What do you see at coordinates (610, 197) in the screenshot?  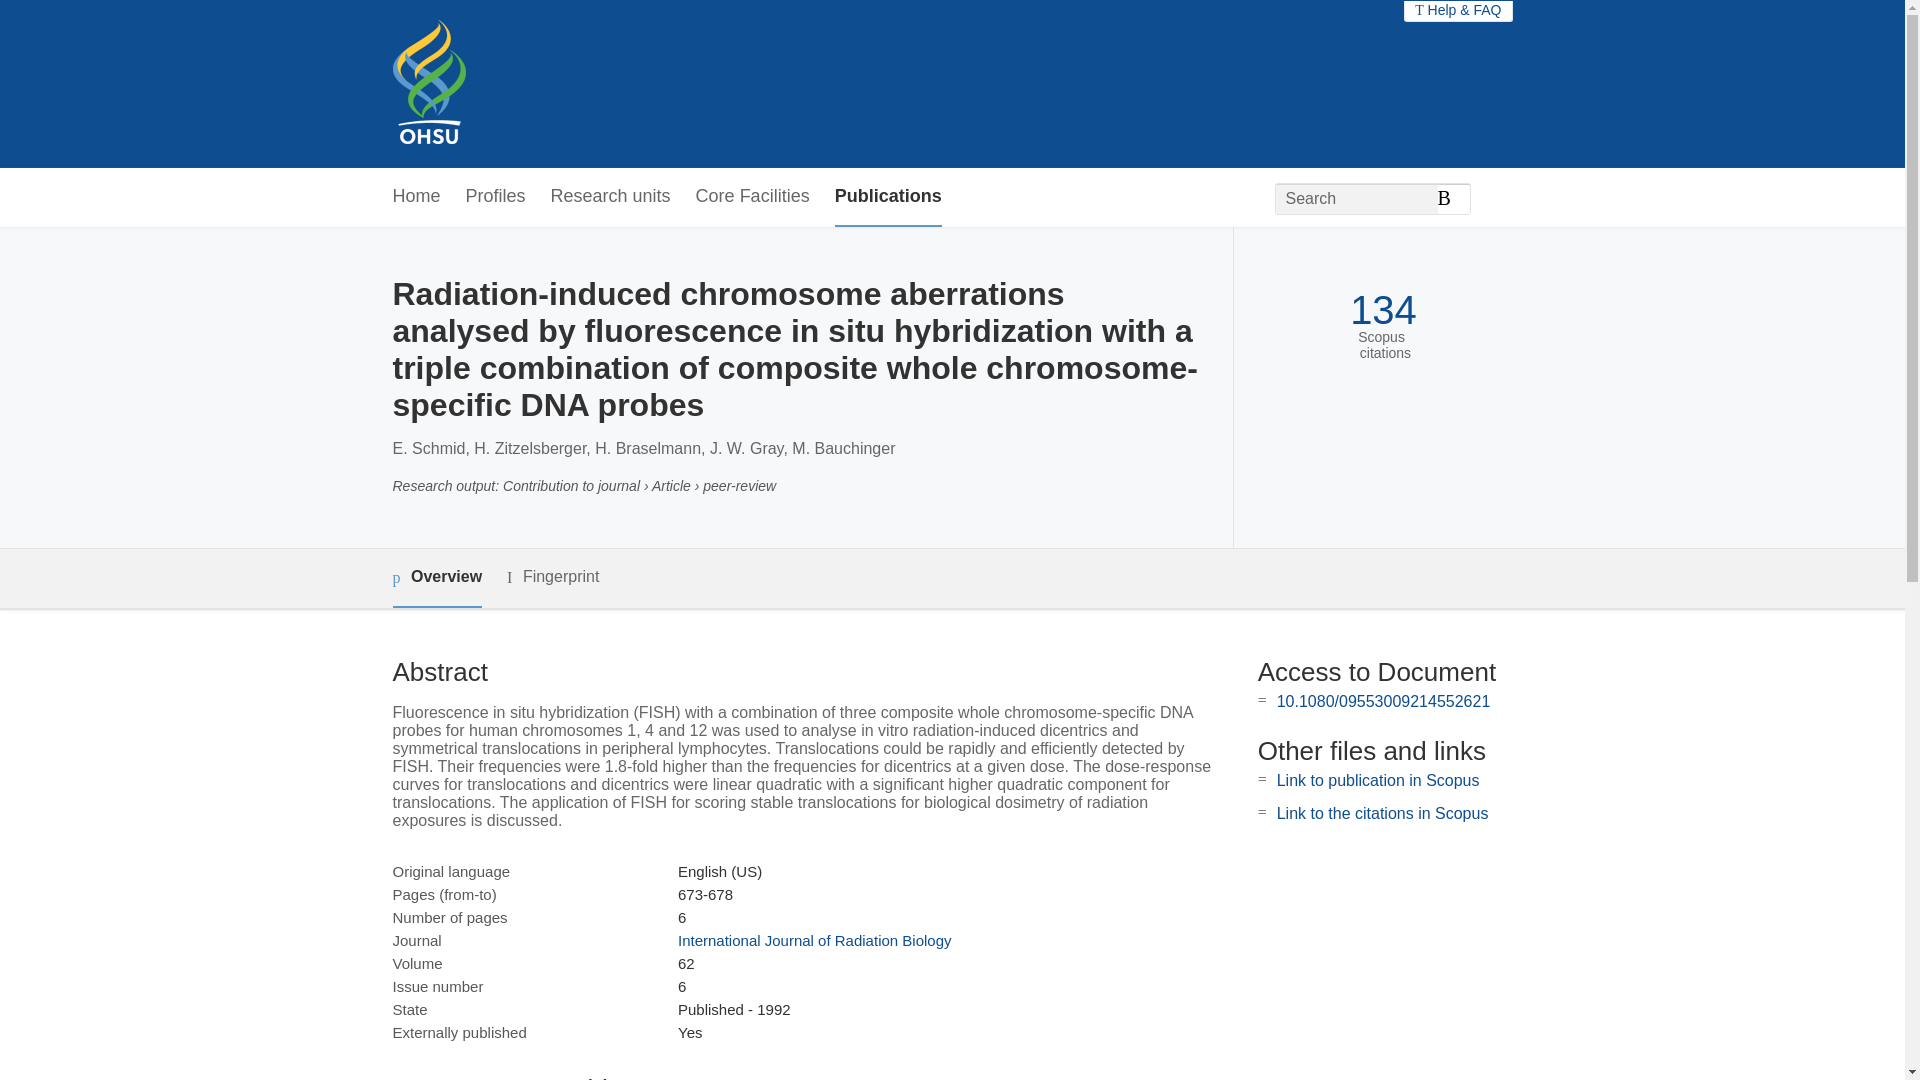 I see `Research units` at bounding box center [610, 197].